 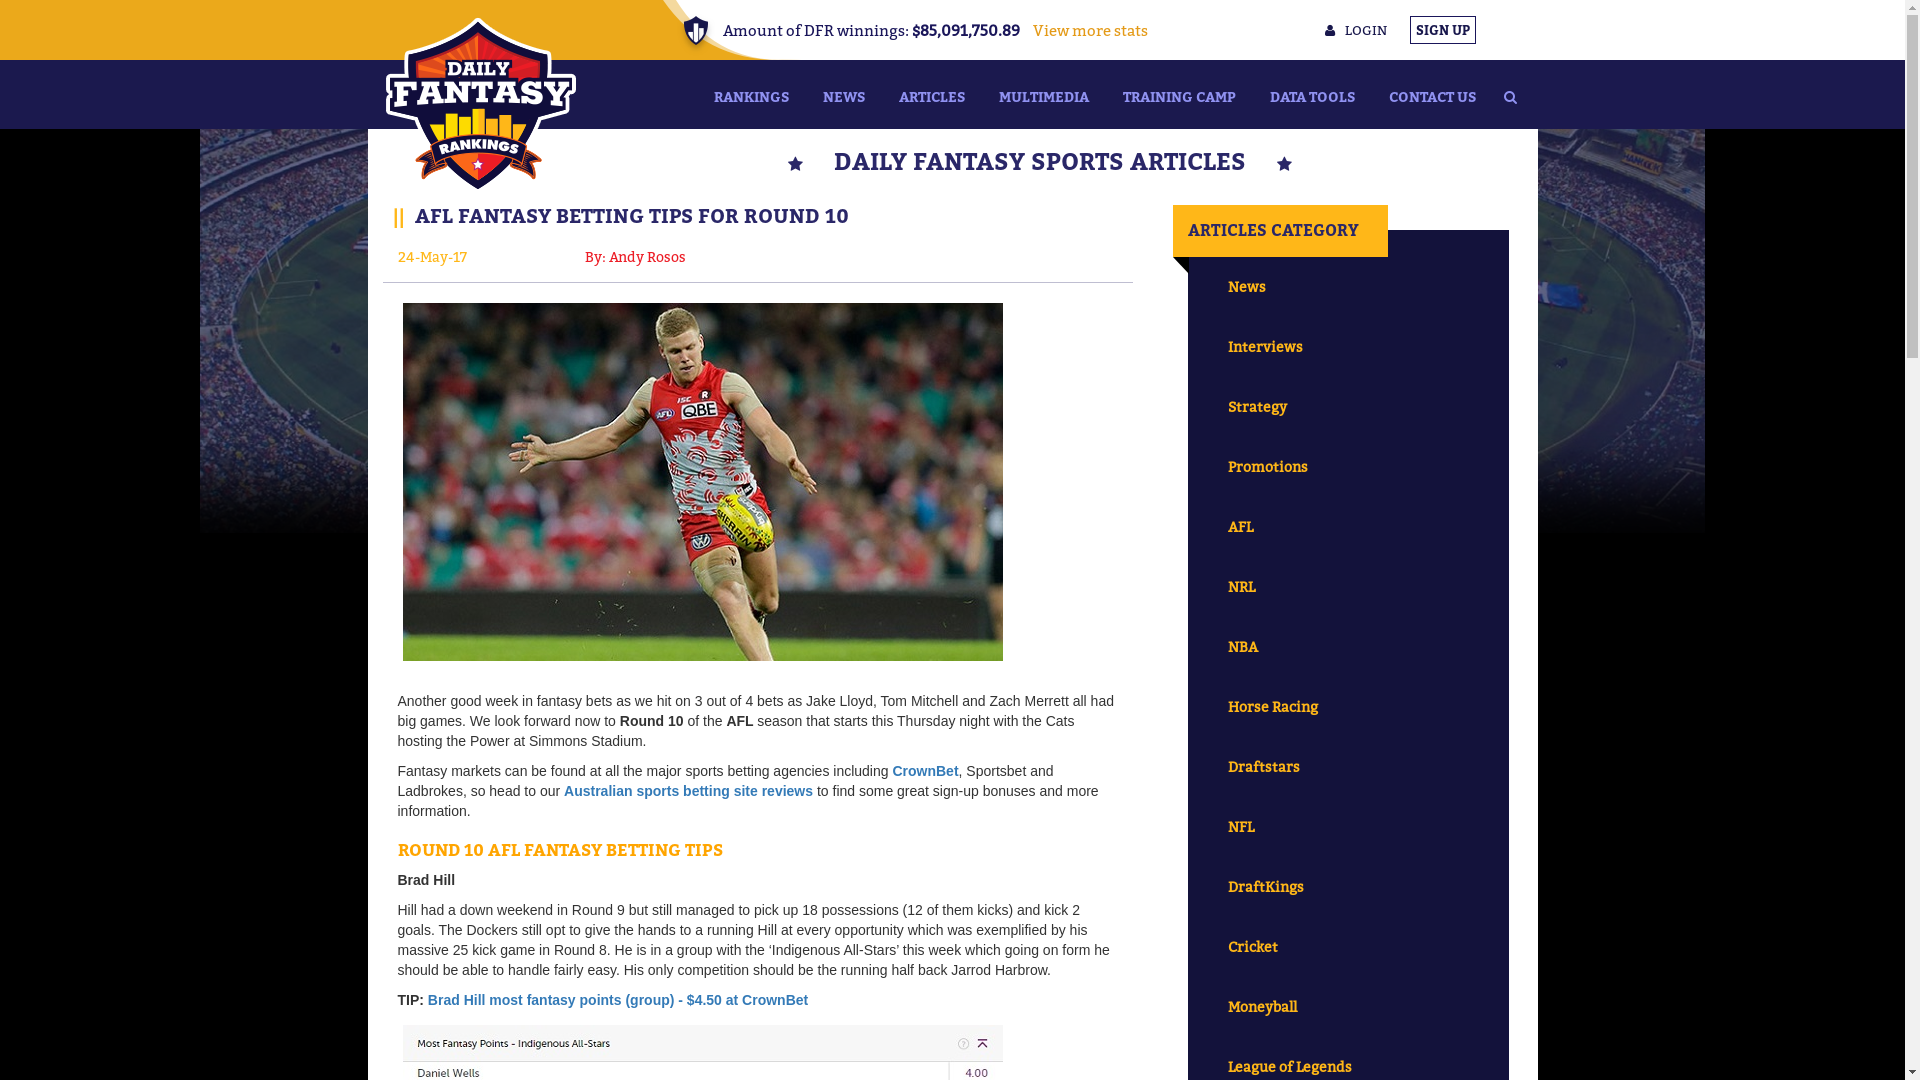 What do you see at coordinates (1348, 467) in the screenshot?
I see `Promotions` at bounding box center [1348, 467].